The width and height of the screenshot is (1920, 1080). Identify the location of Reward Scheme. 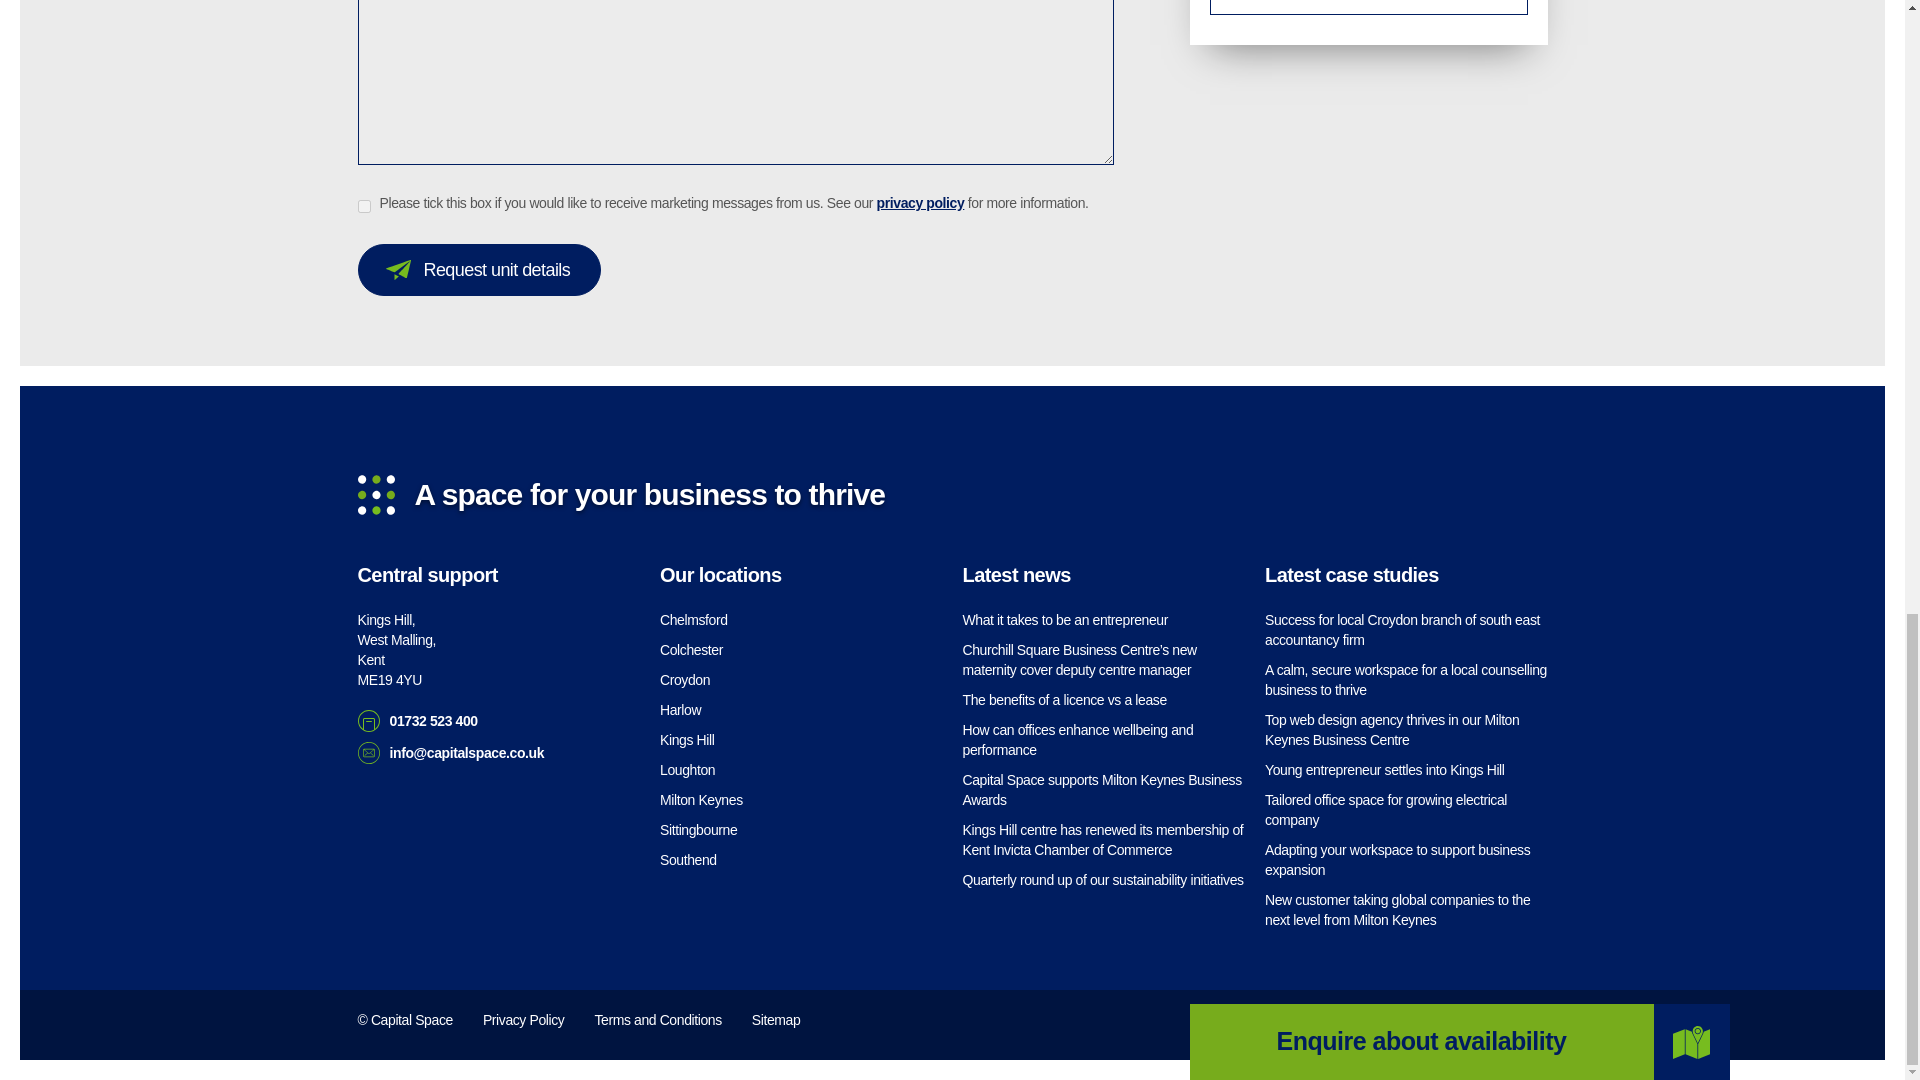
(1368, 8).